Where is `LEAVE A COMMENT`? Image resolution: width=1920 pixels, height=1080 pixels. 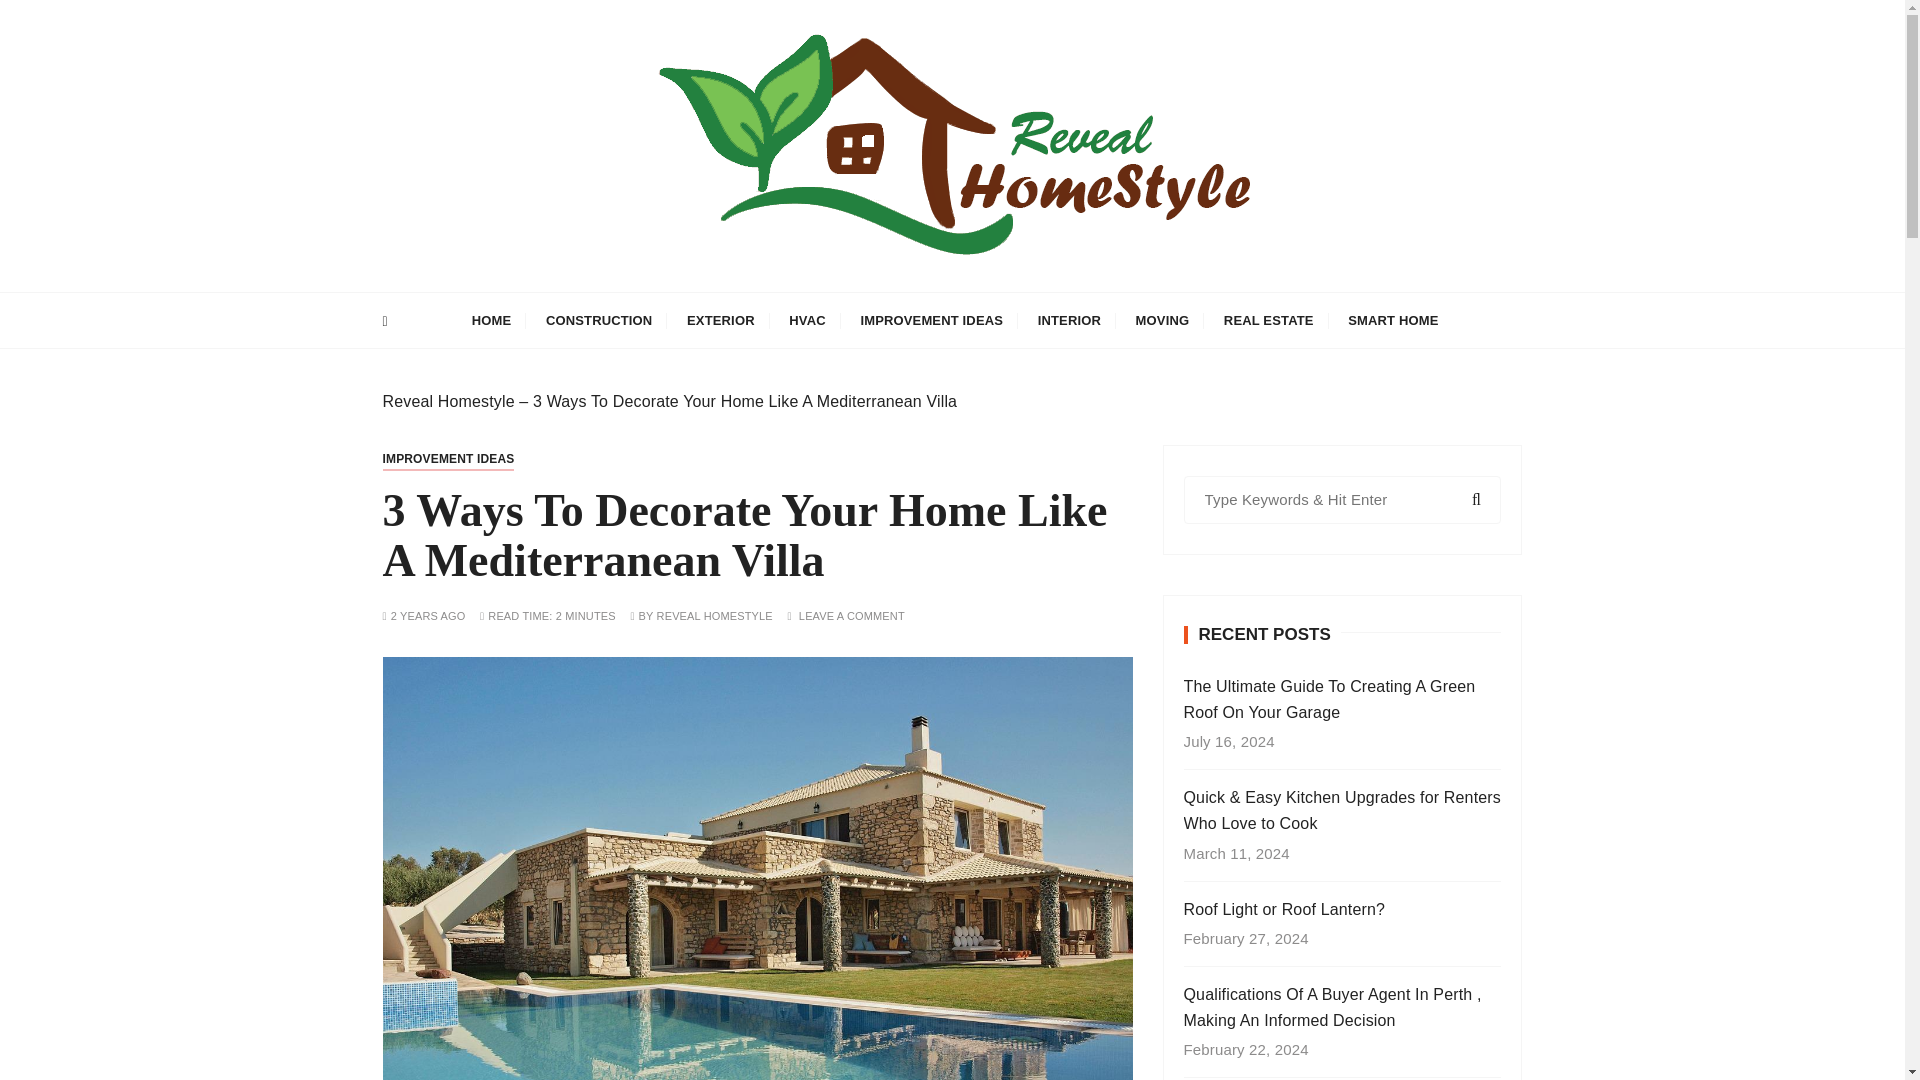 LEAVE A COMMENT is located at coordinates (851, 616).